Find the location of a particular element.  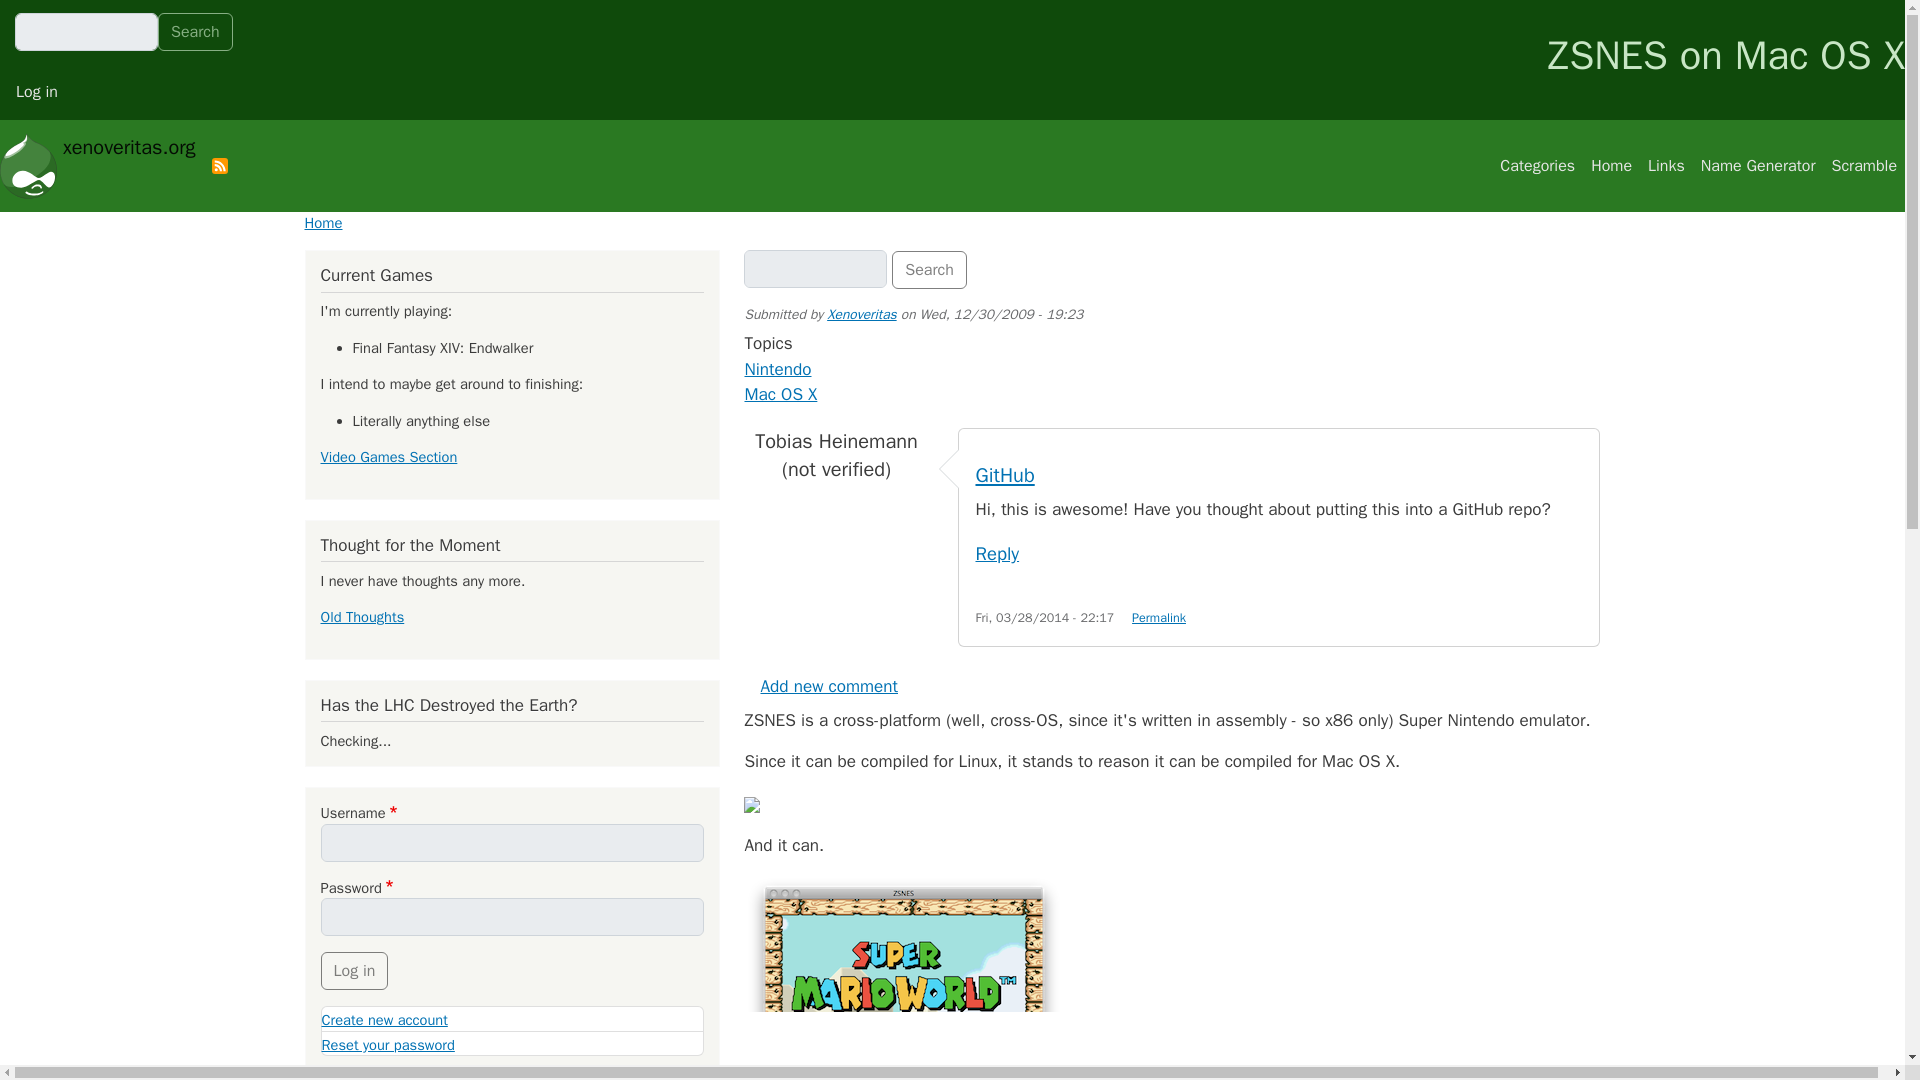

View user profile. is located at coordinates (862, 314).